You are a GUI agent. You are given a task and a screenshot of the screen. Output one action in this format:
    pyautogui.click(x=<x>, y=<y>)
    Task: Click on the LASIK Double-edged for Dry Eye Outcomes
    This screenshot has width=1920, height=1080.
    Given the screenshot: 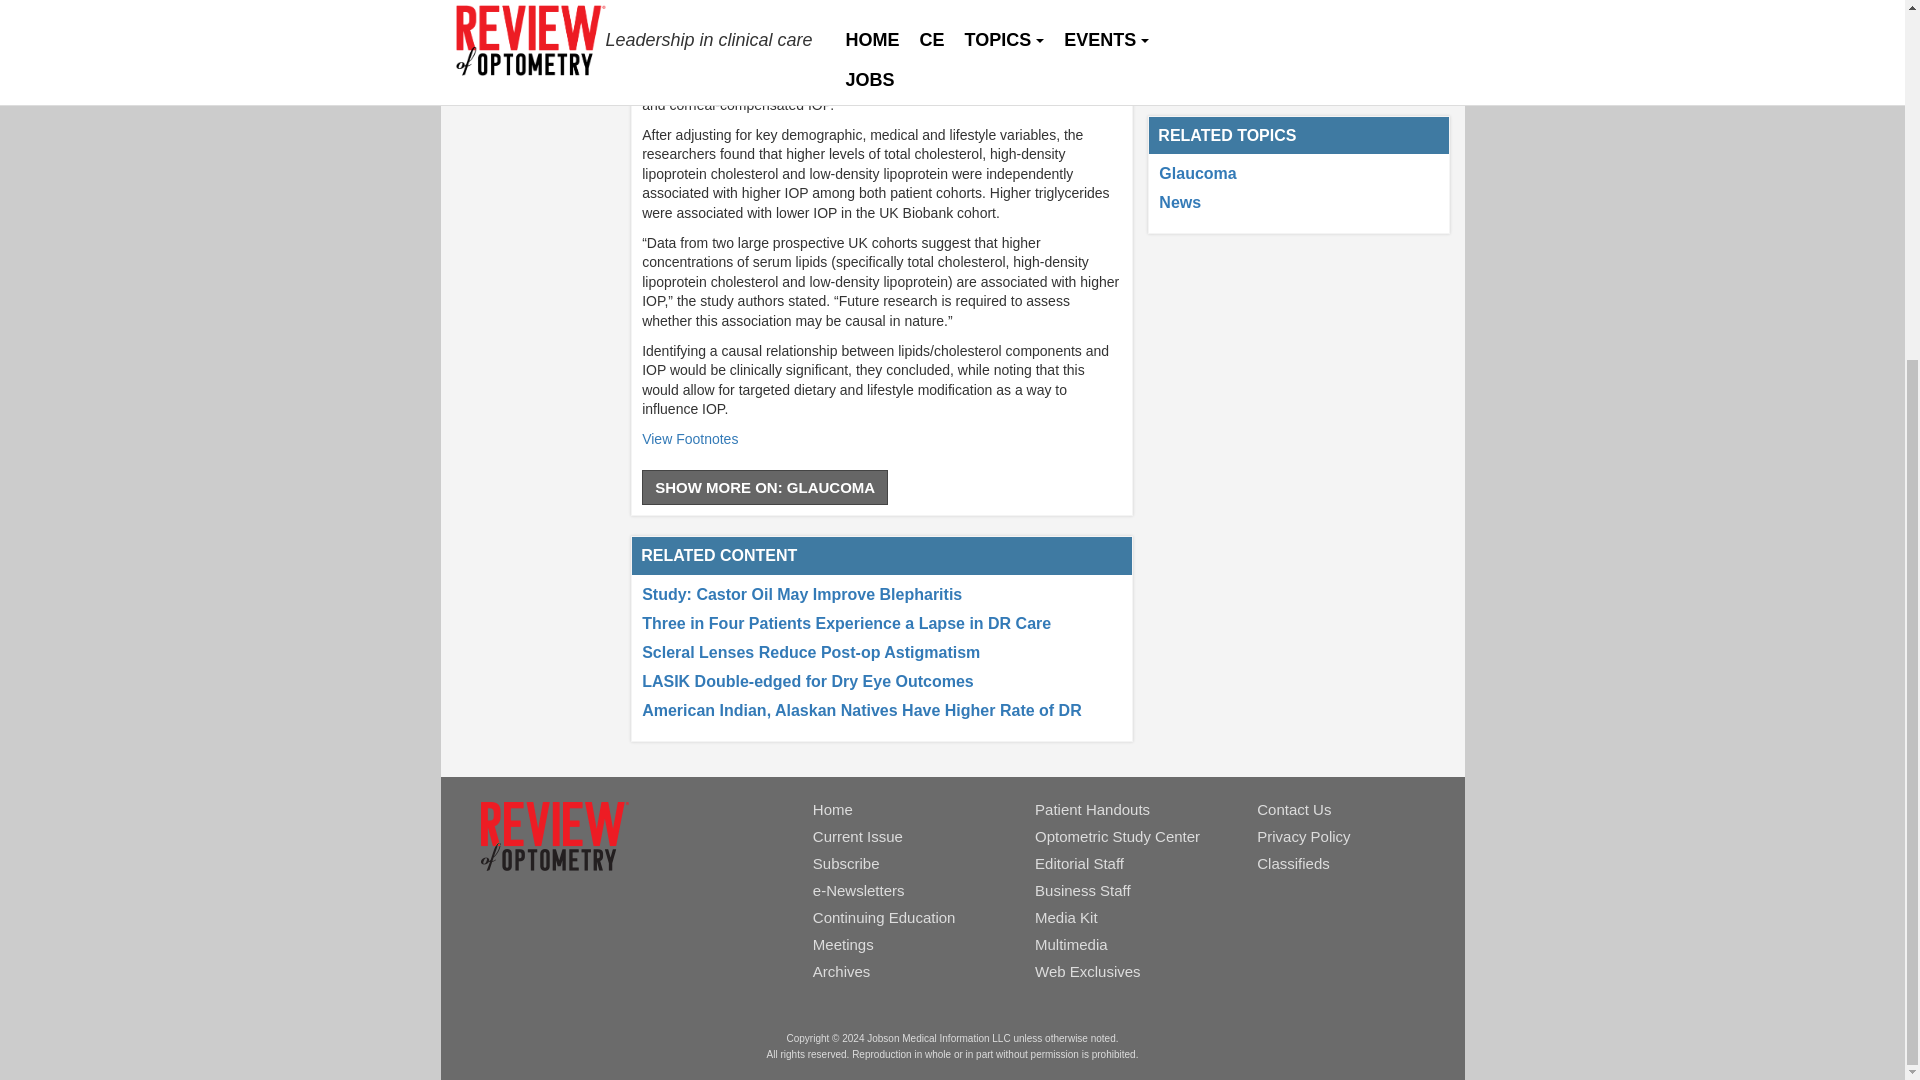 What is the action you would take?
    pyautogui.click(x=807, y=681)
    